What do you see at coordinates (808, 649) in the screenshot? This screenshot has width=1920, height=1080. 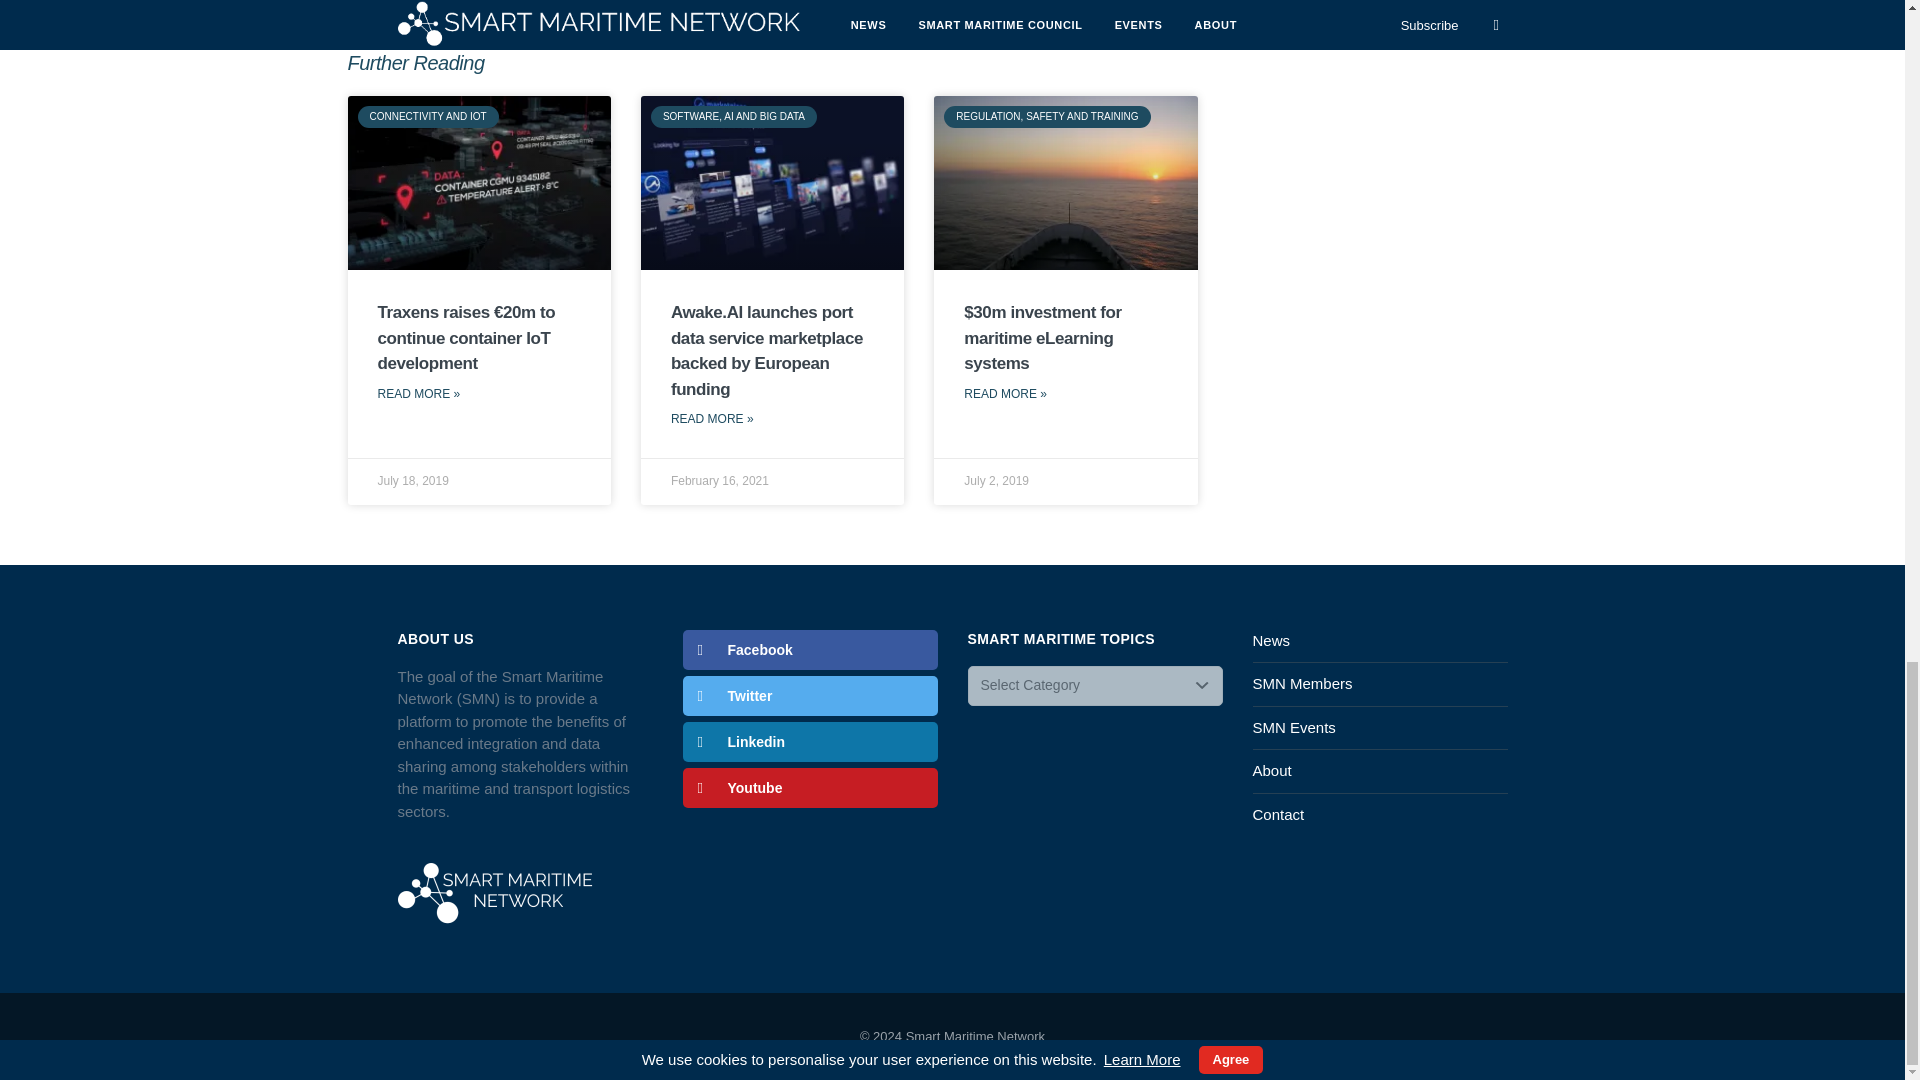 I see `Facebook` at bounding box center [808, 649].